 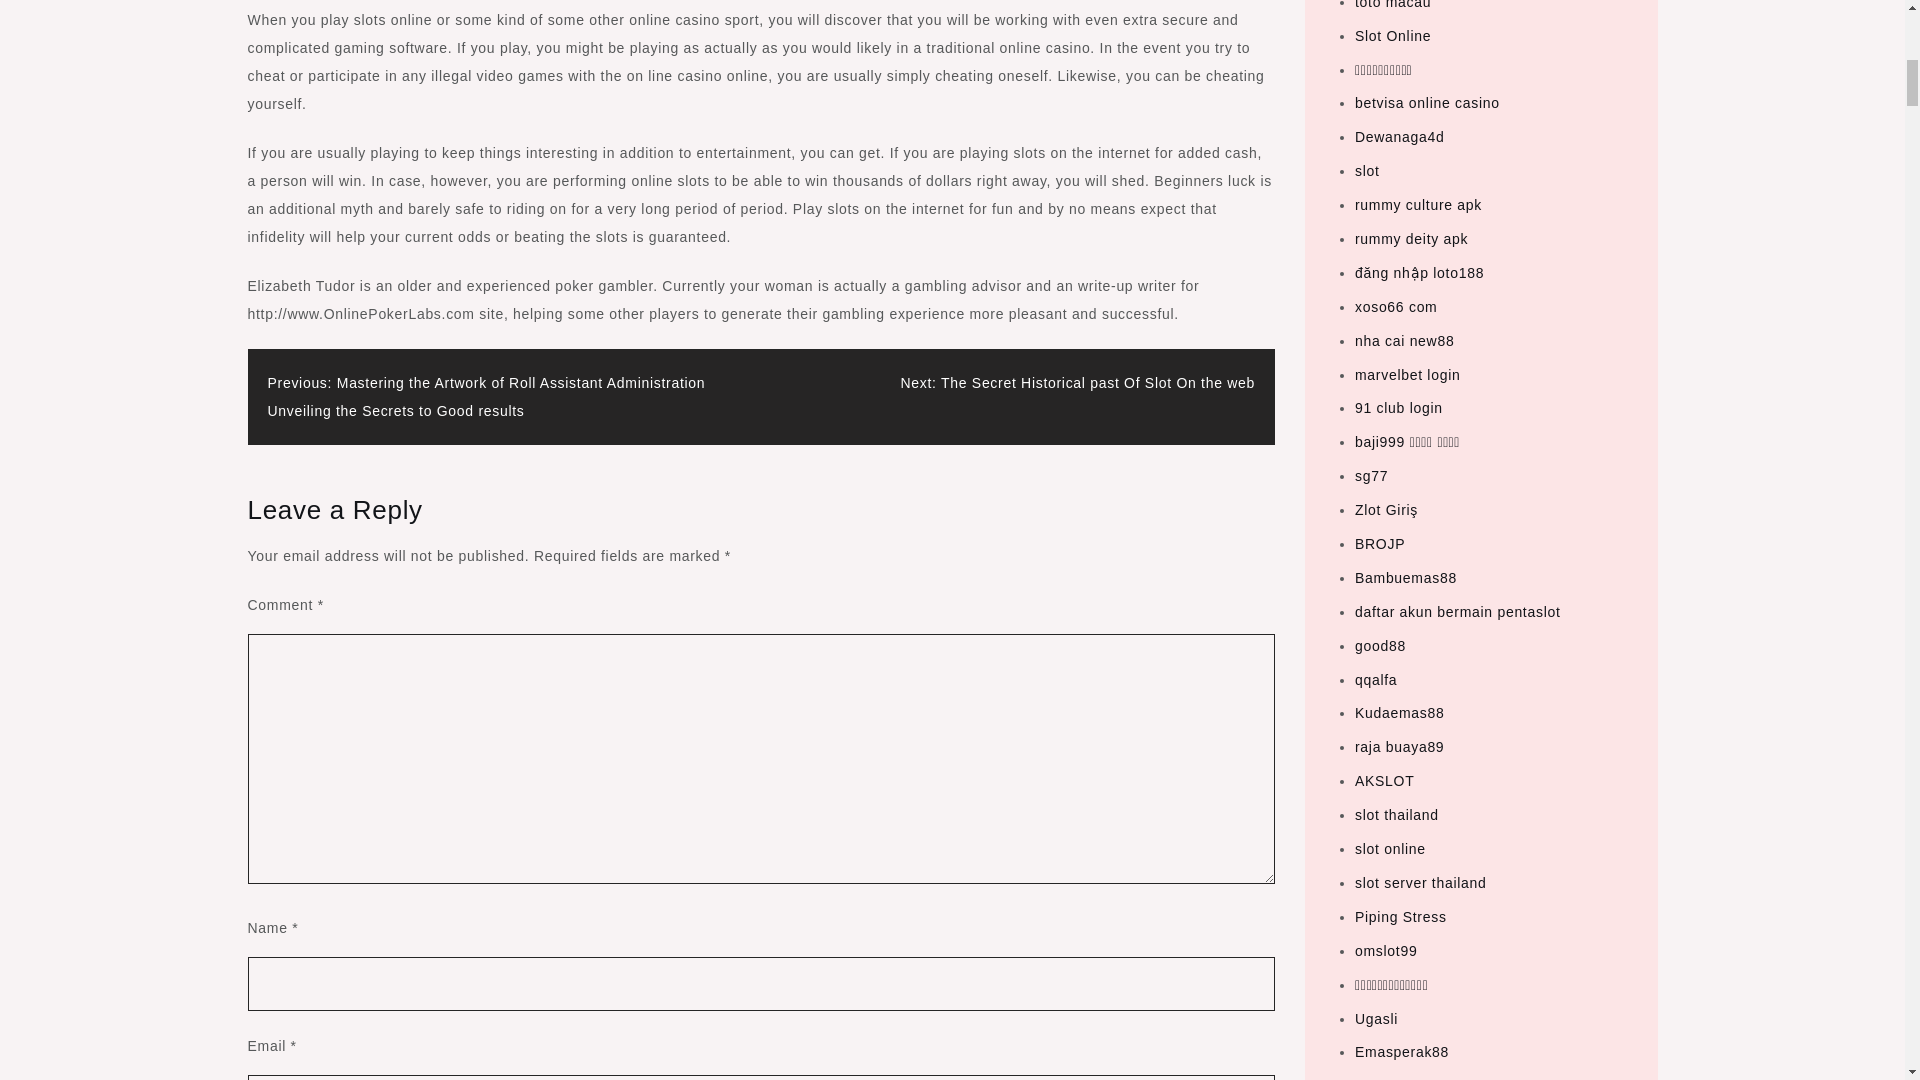 I want to click on rummy culture apk, so click(x=1418, y=204).